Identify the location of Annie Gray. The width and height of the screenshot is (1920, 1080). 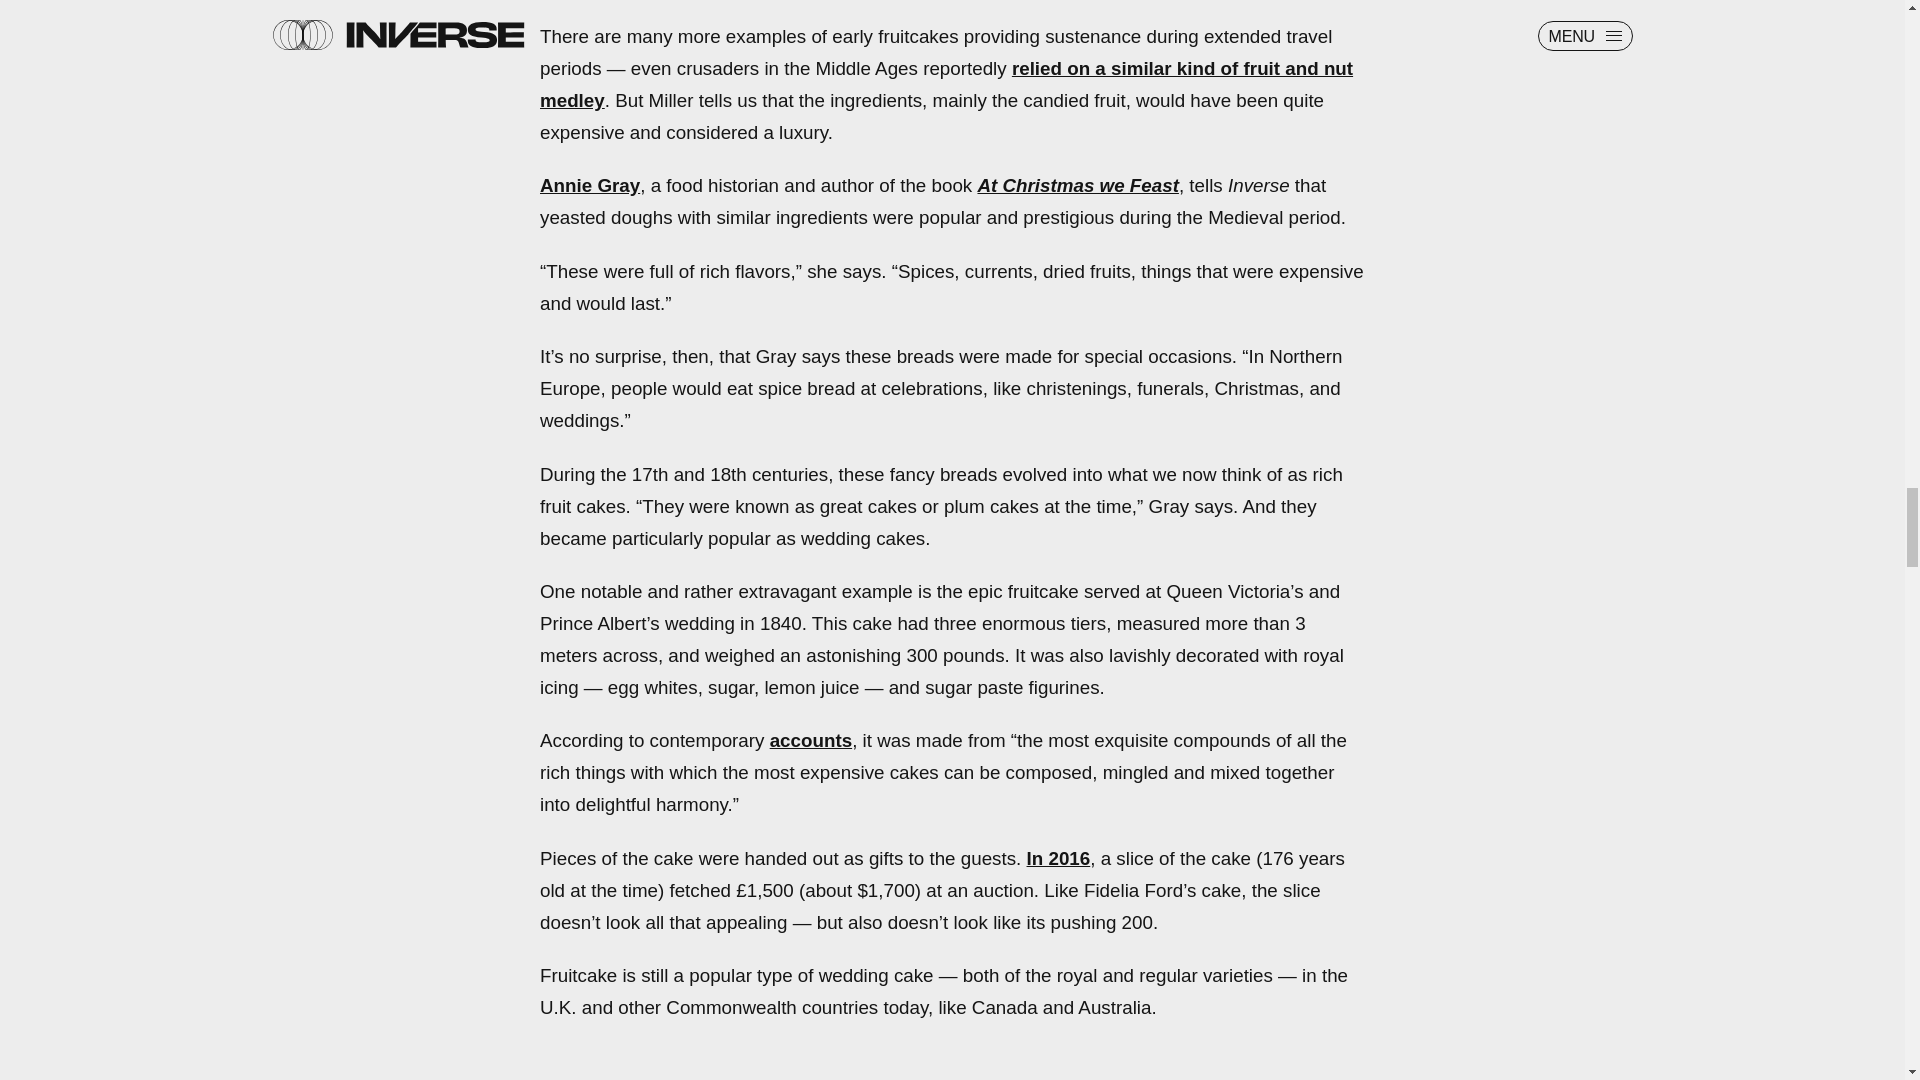
(589, 184).